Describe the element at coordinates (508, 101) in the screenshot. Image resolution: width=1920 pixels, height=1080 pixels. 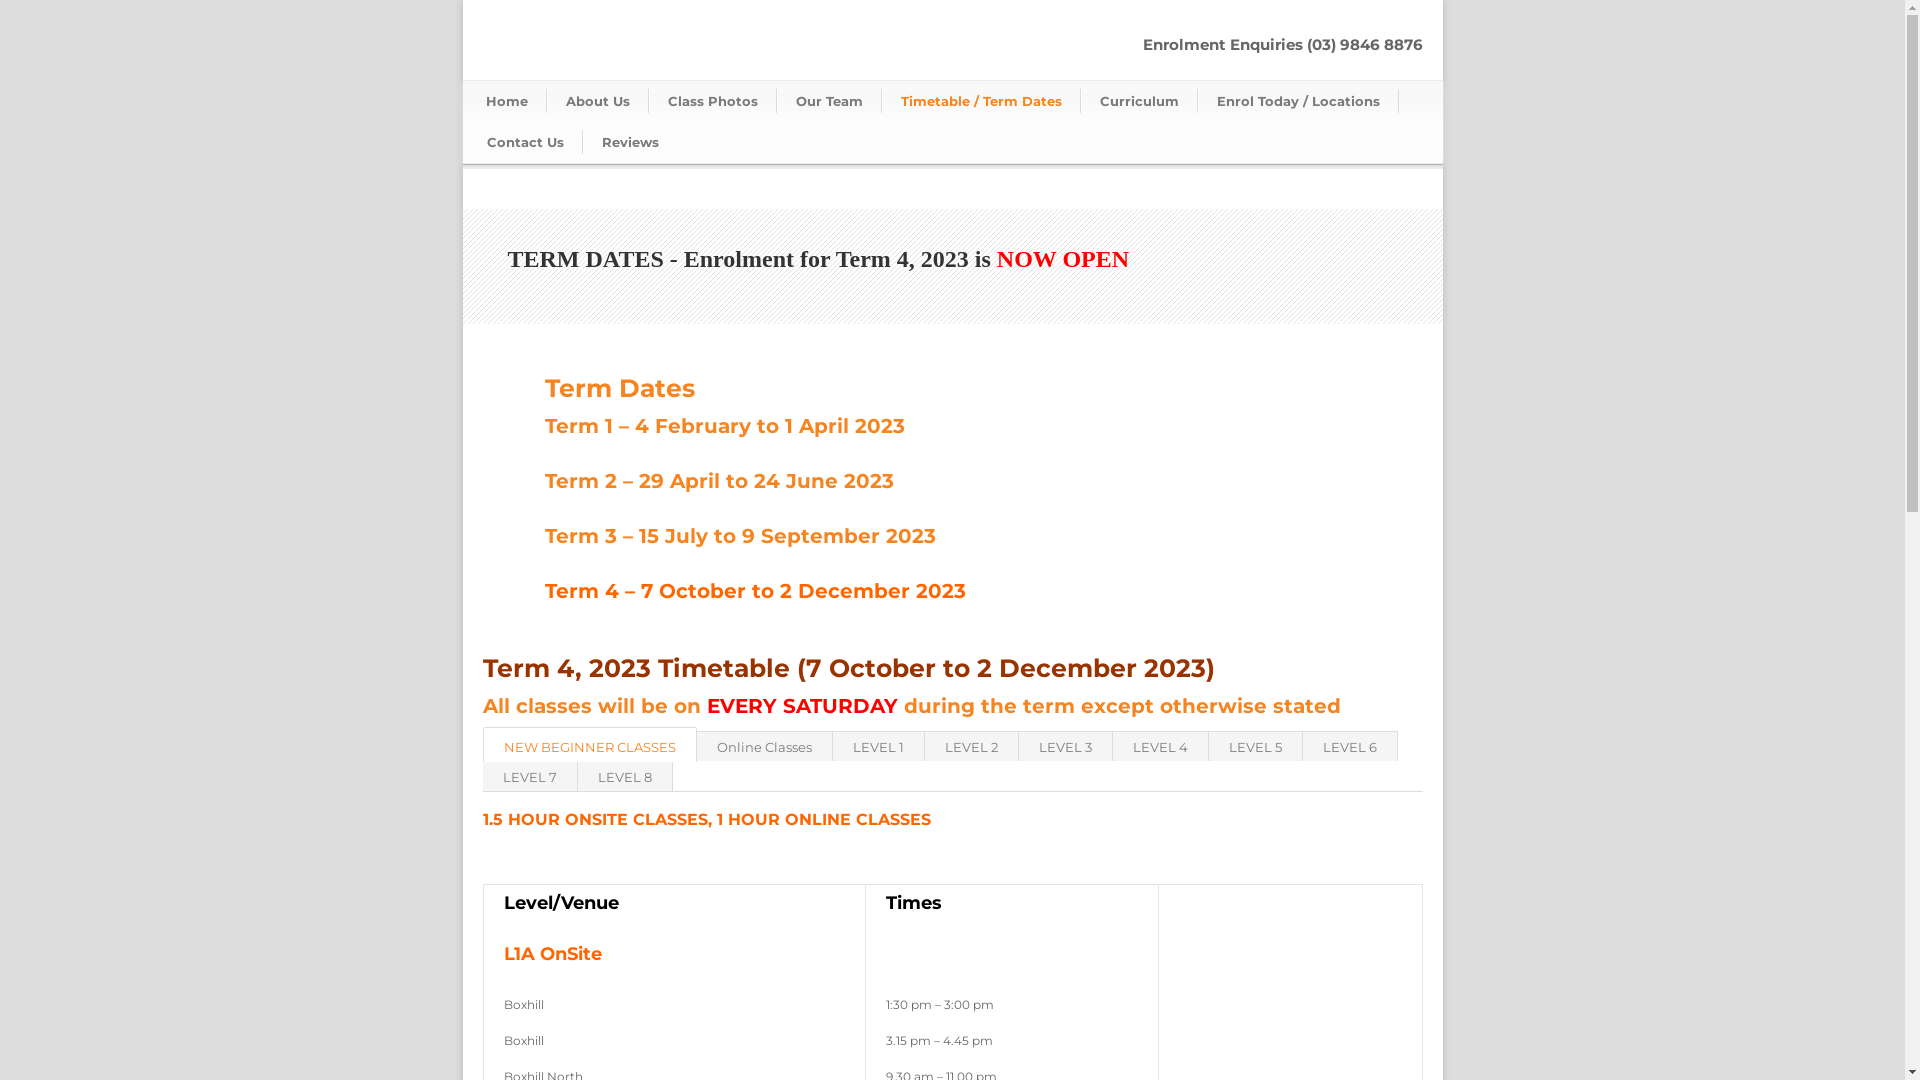
I see `Home` at that location.